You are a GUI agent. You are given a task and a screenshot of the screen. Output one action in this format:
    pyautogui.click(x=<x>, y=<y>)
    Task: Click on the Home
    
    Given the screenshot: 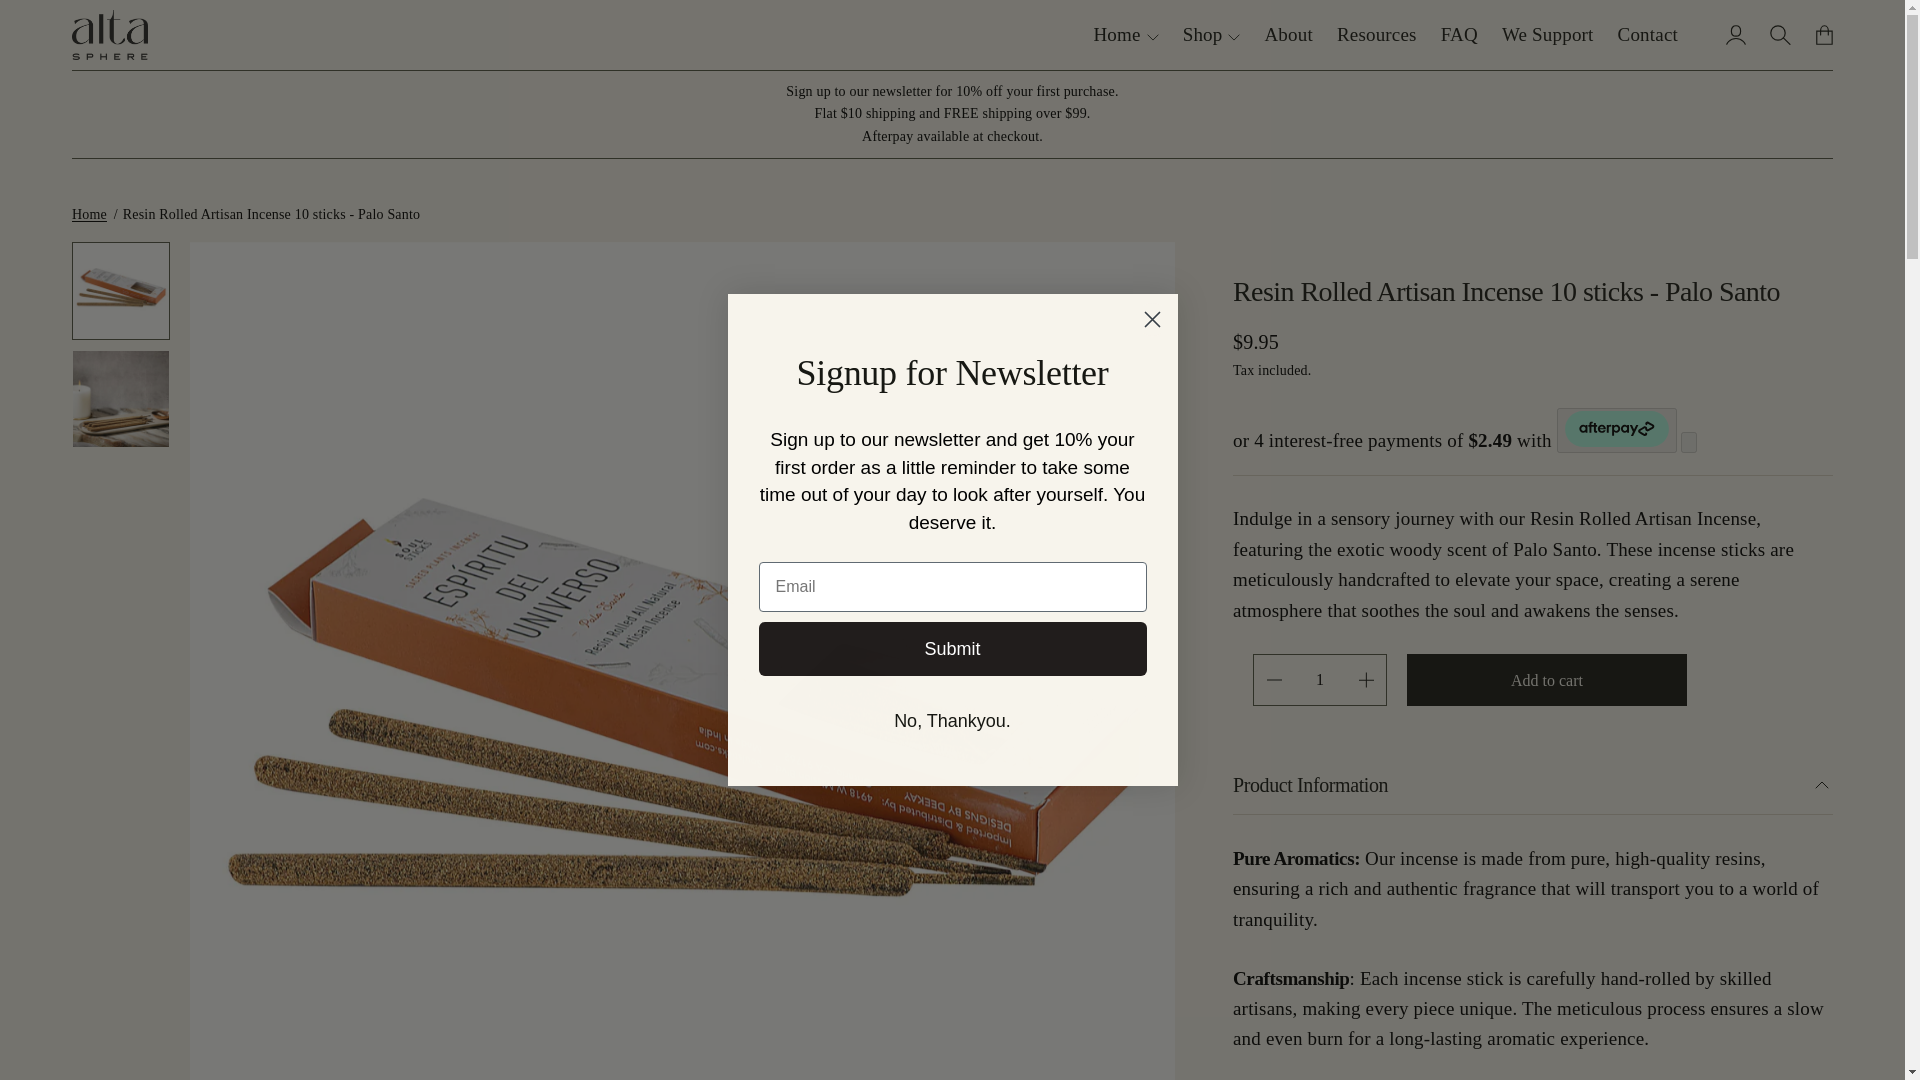 What is the action you would take?
    pyautogui.click(x=1124, y=34)
    